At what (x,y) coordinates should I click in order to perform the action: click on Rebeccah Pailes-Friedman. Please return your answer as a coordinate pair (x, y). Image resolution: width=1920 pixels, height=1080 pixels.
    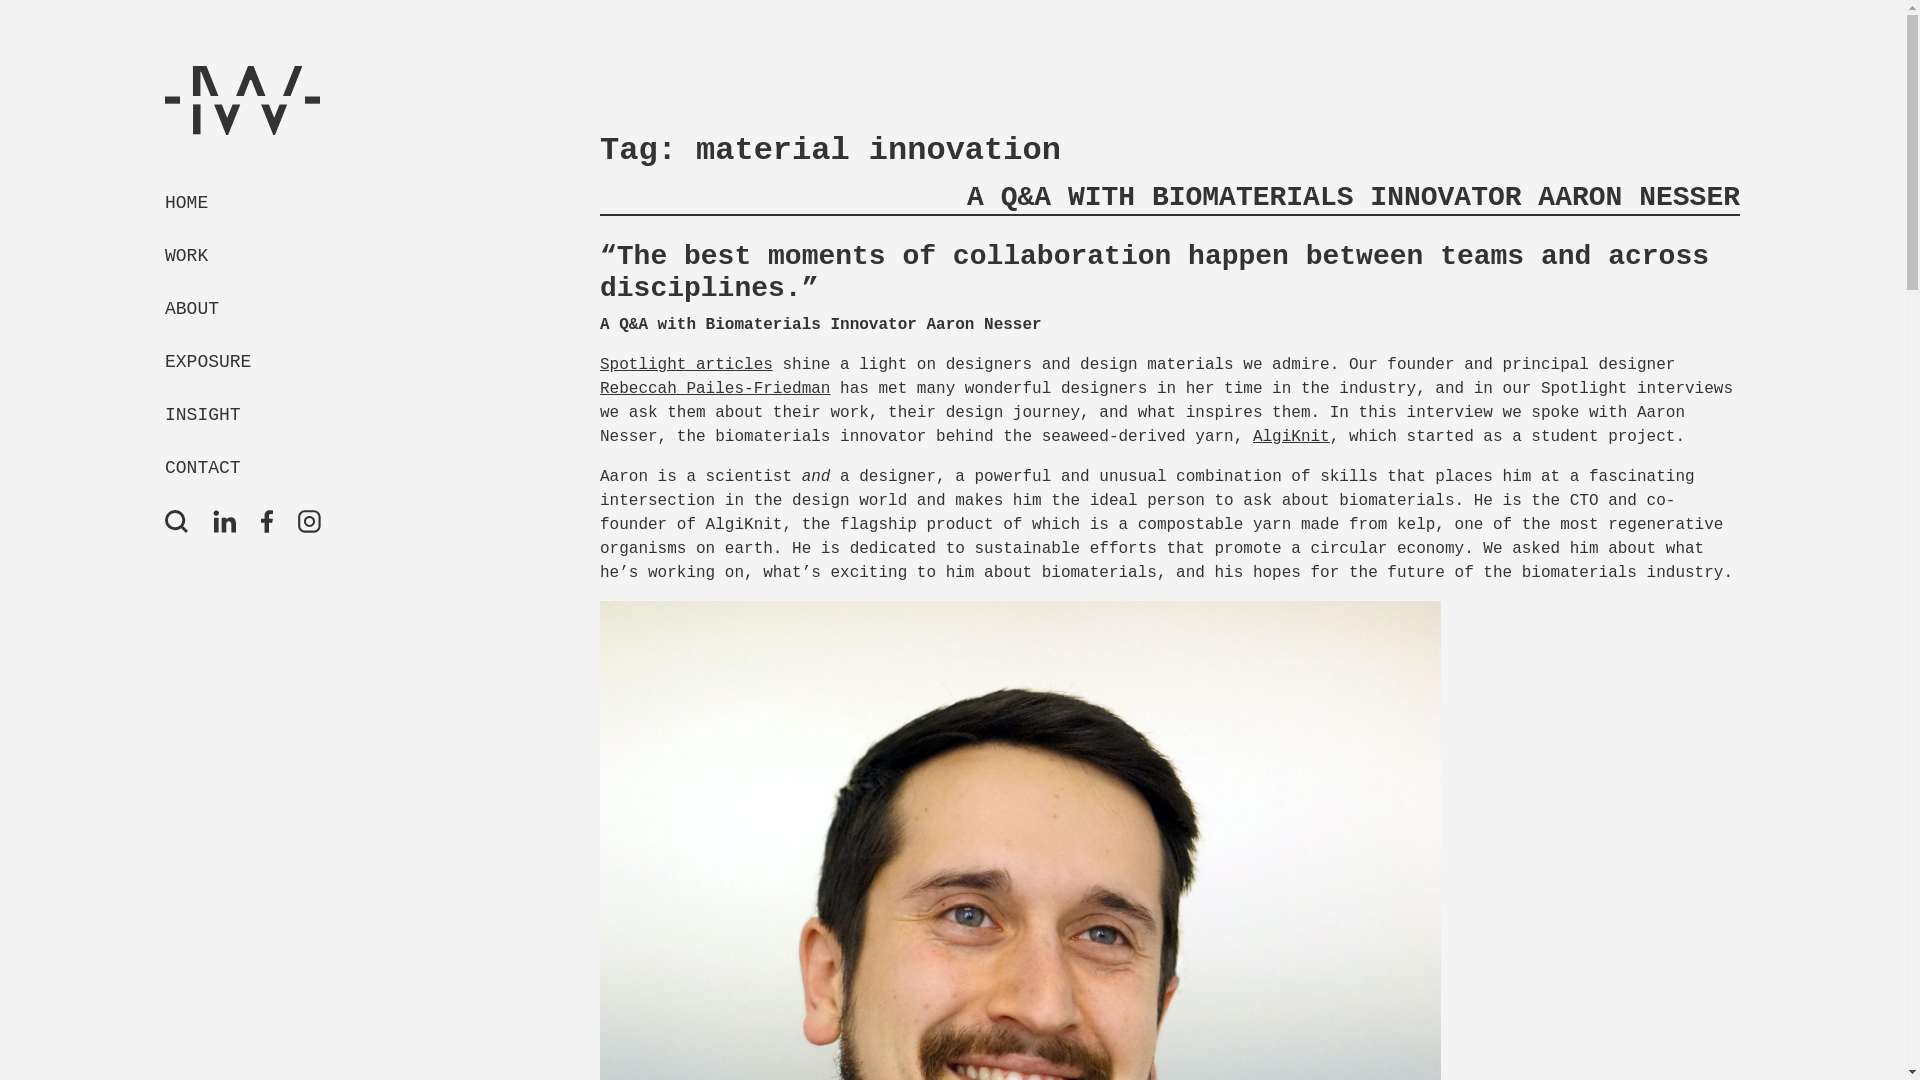
    Looking at the image, I should click on (714, 389).